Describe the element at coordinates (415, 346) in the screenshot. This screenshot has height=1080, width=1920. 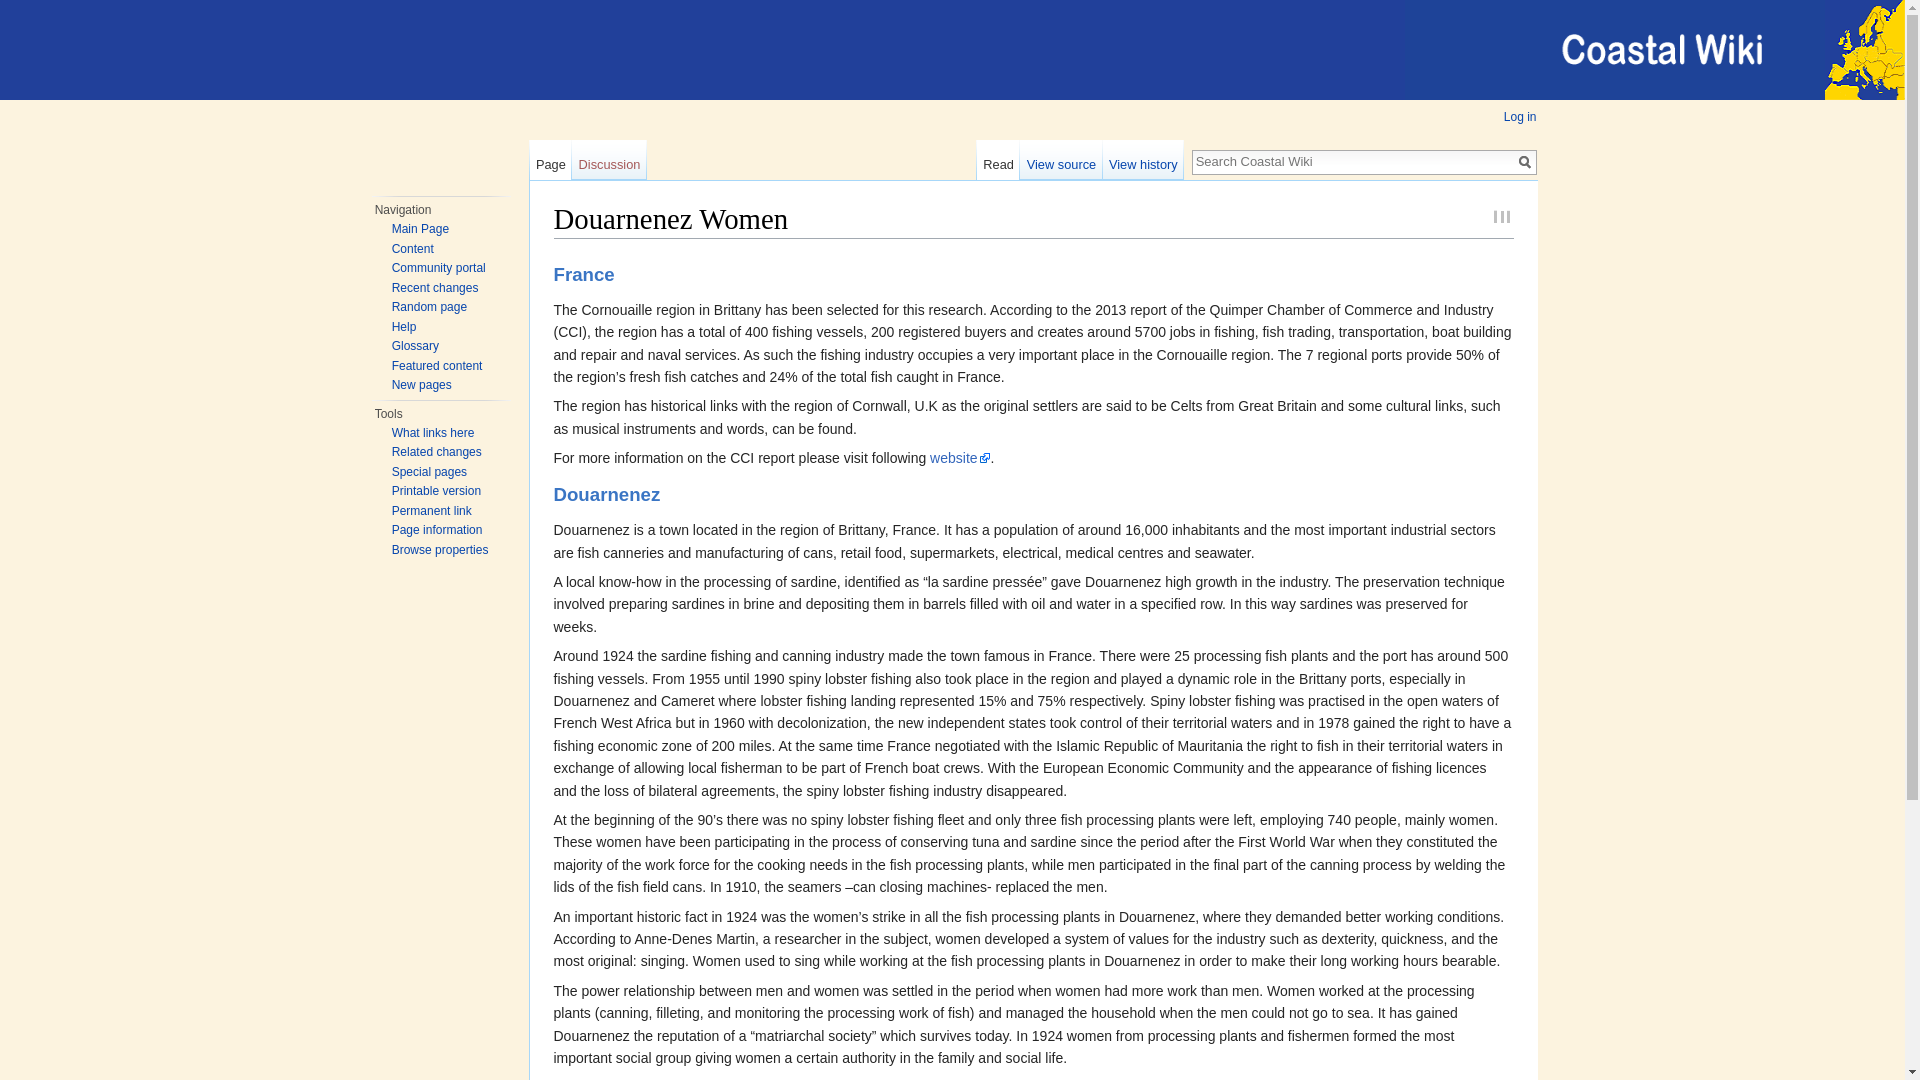
I see `Glossary` at that location.